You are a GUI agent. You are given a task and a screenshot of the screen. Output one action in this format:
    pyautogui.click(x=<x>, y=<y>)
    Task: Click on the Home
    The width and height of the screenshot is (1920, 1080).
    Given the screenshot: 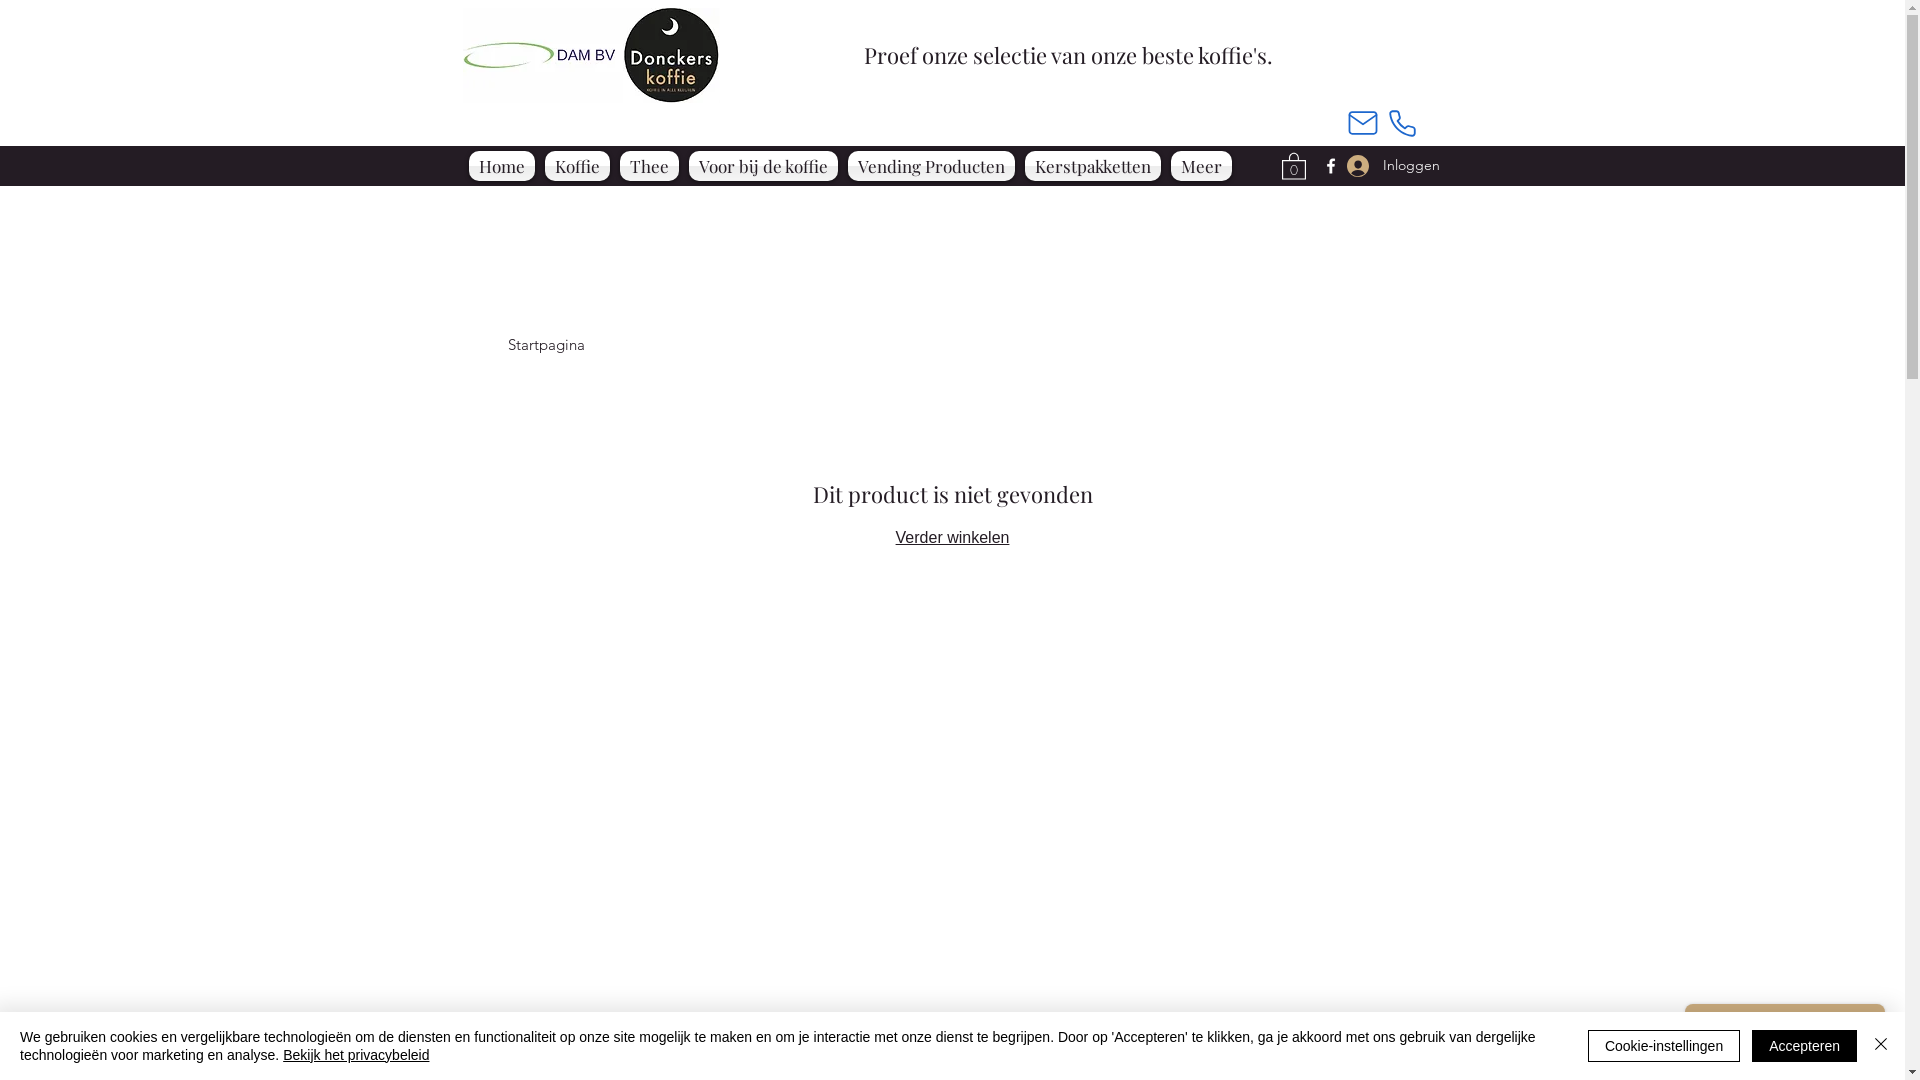 What is the action you would take?
    pyautogui.click(x=502, y=166)
    